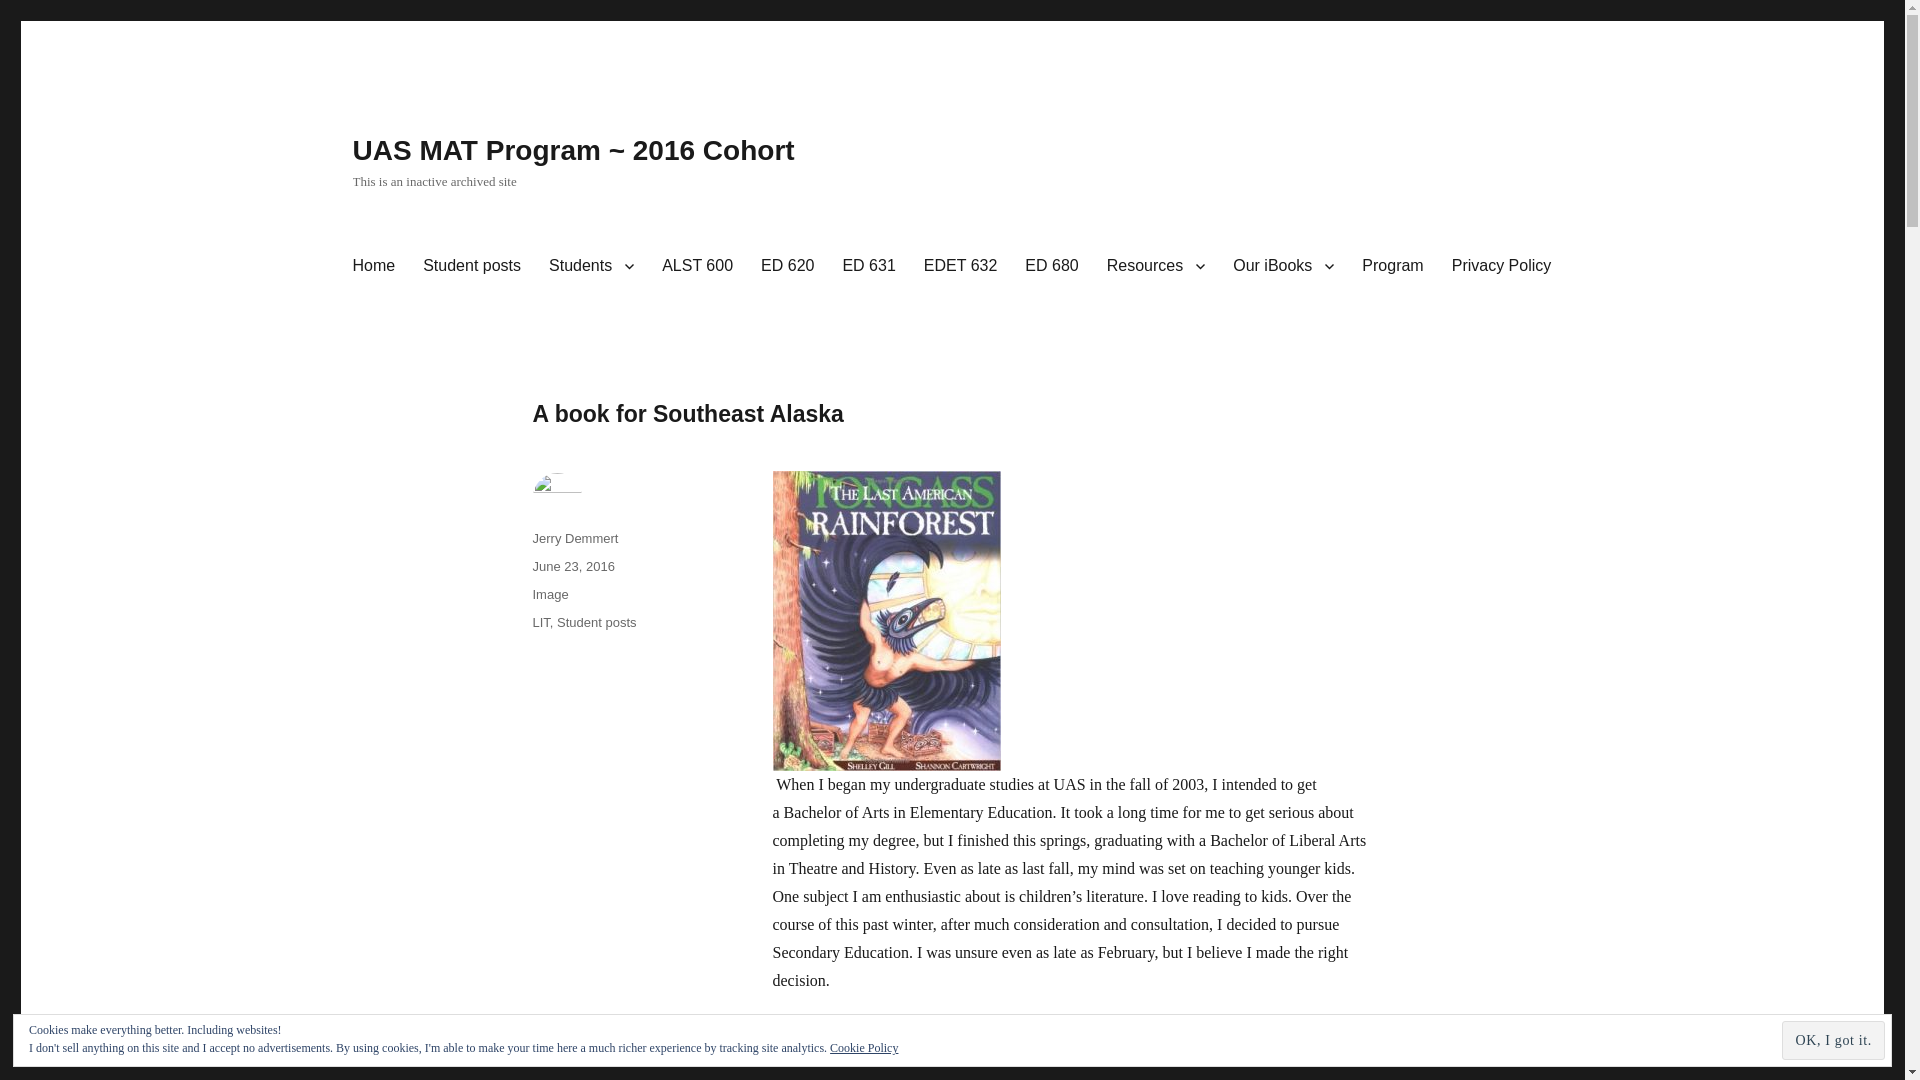 The width and height of the screenshot is (1920, 1080). What do you see at coordinates (1156, 266) in the screenshot?
I see `Resources` at bounding box center [1156, 266].